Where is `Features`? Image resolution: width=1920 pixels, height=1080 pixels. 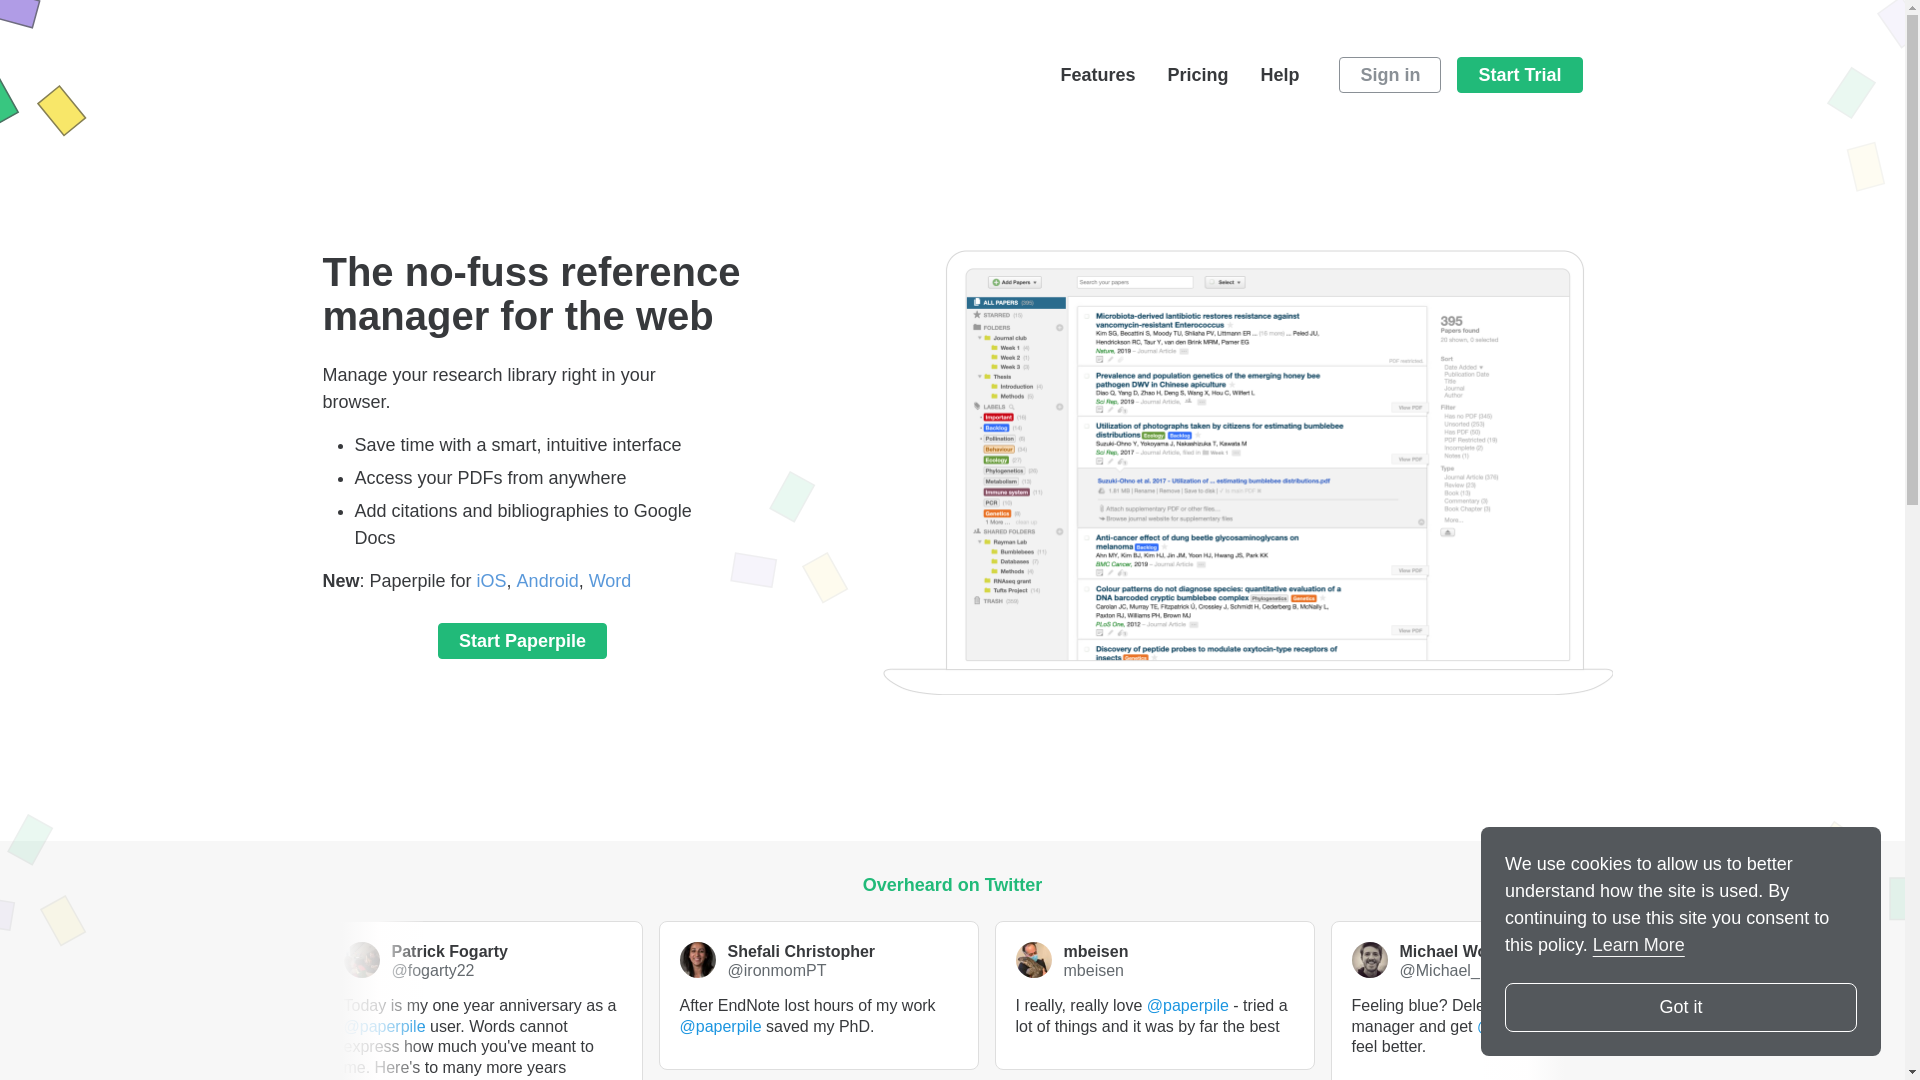 Features is located at coordinates (1096, 74).